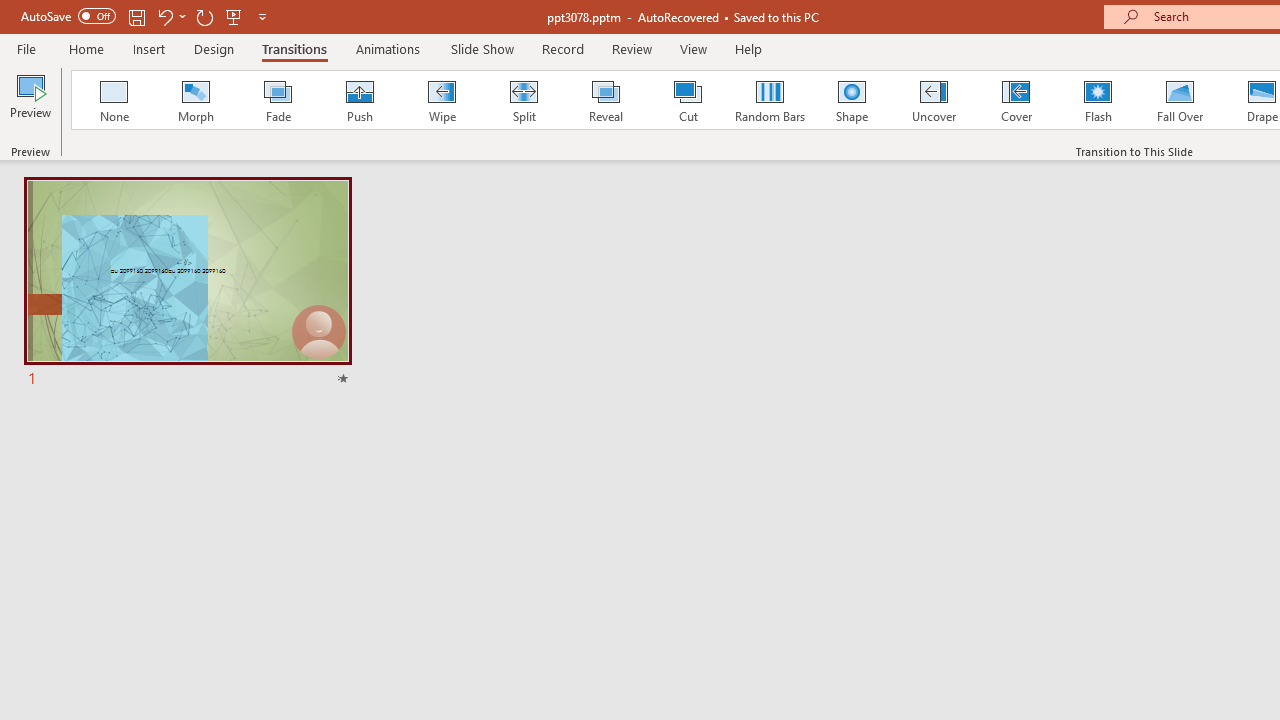 This screenshot has height=720, width=1280. What do you see at coordinates (852, 100) in the screenshot?
I see `Shape` at bounding box center [852, 100].